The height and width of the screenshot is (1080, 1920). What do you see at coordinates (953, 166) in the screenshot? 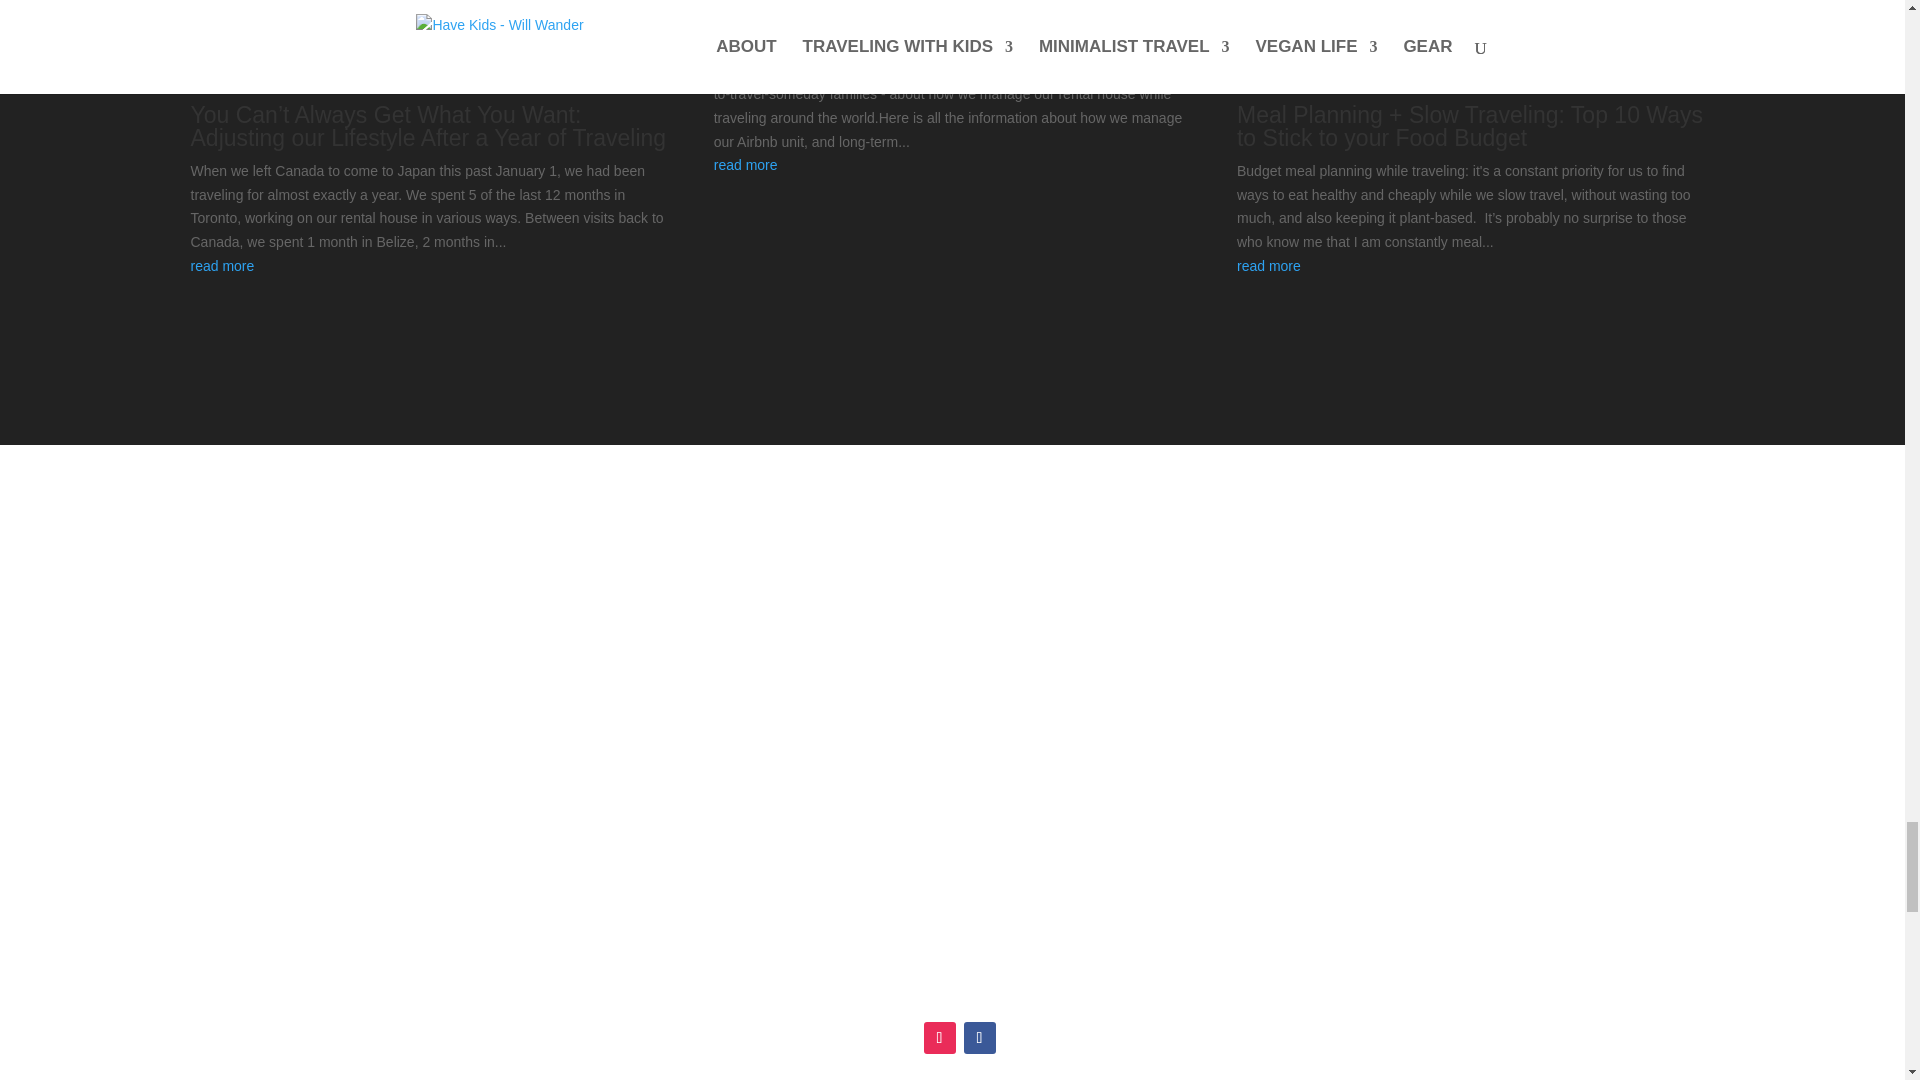
I see `read more` at bounding box center [953, 166].